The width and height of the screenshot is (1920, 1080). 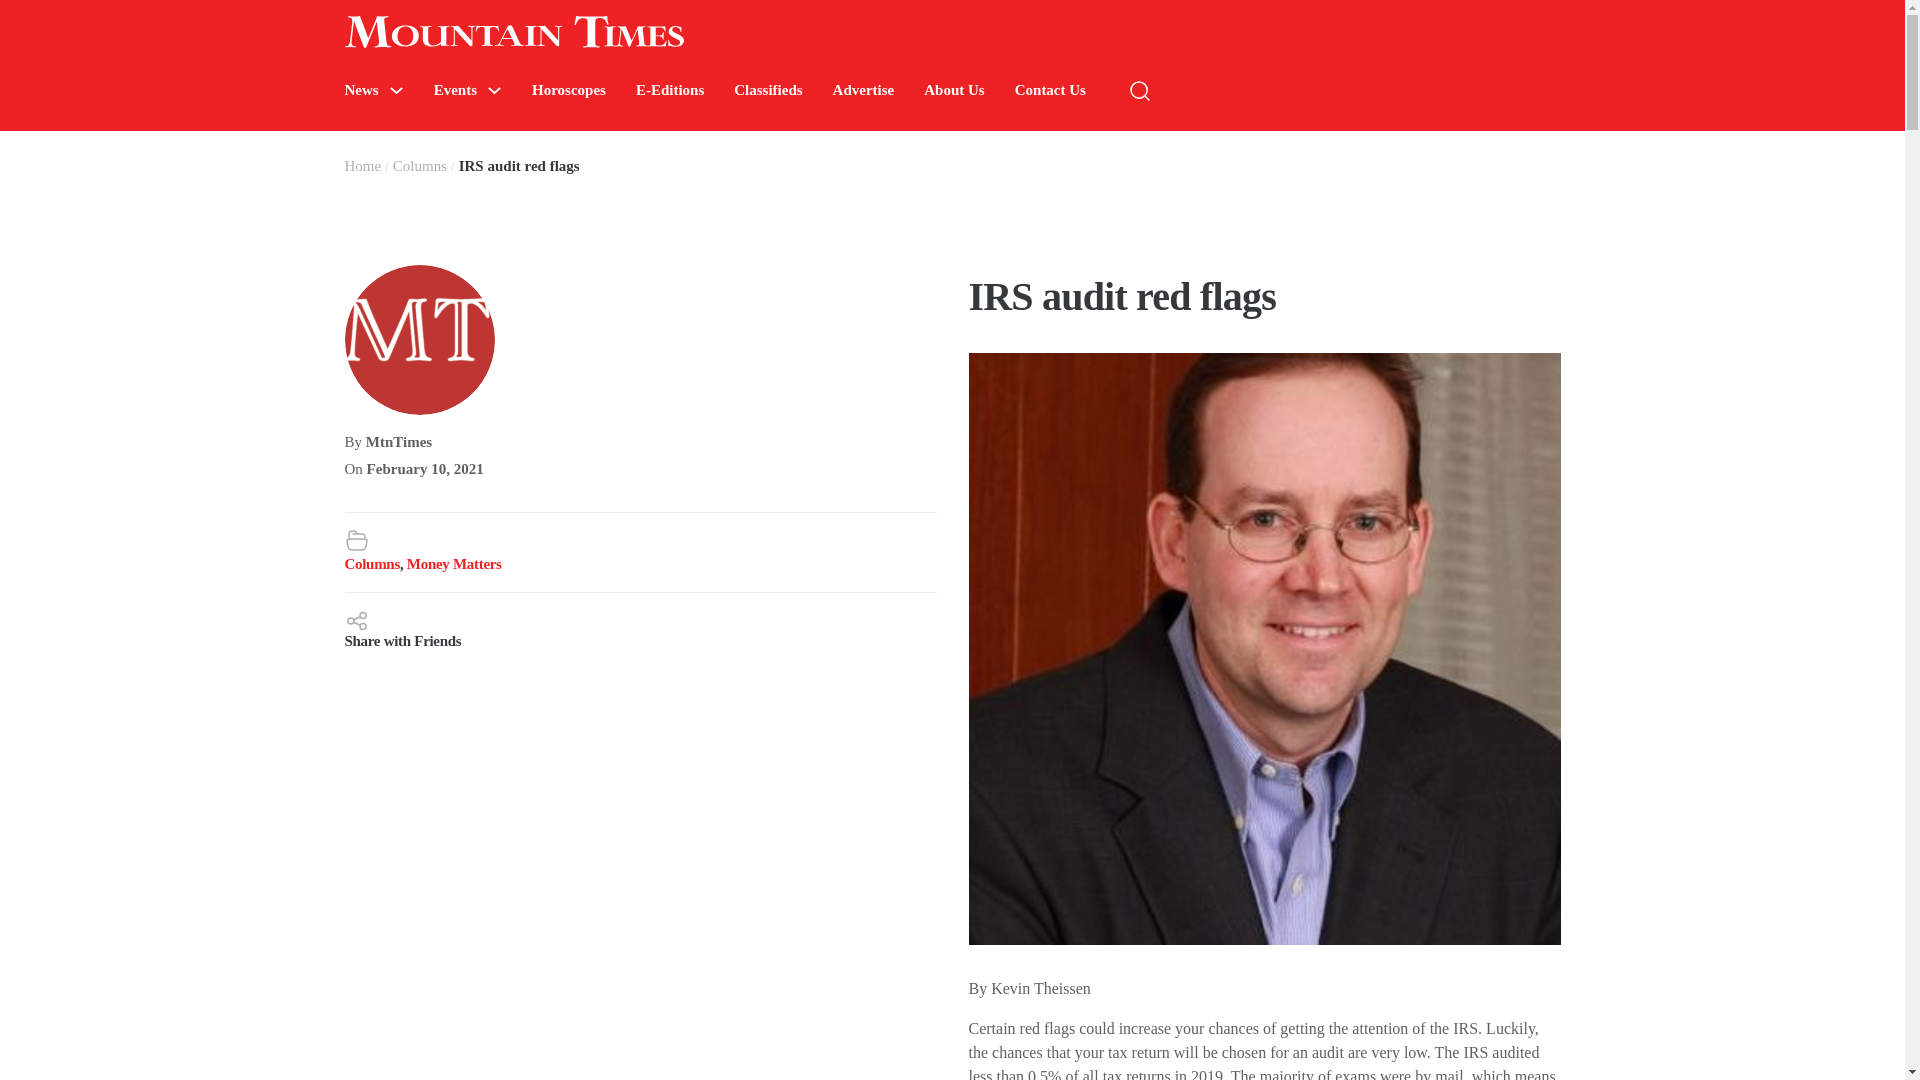 I want to click on Advertise, so click(x=864, y=90).